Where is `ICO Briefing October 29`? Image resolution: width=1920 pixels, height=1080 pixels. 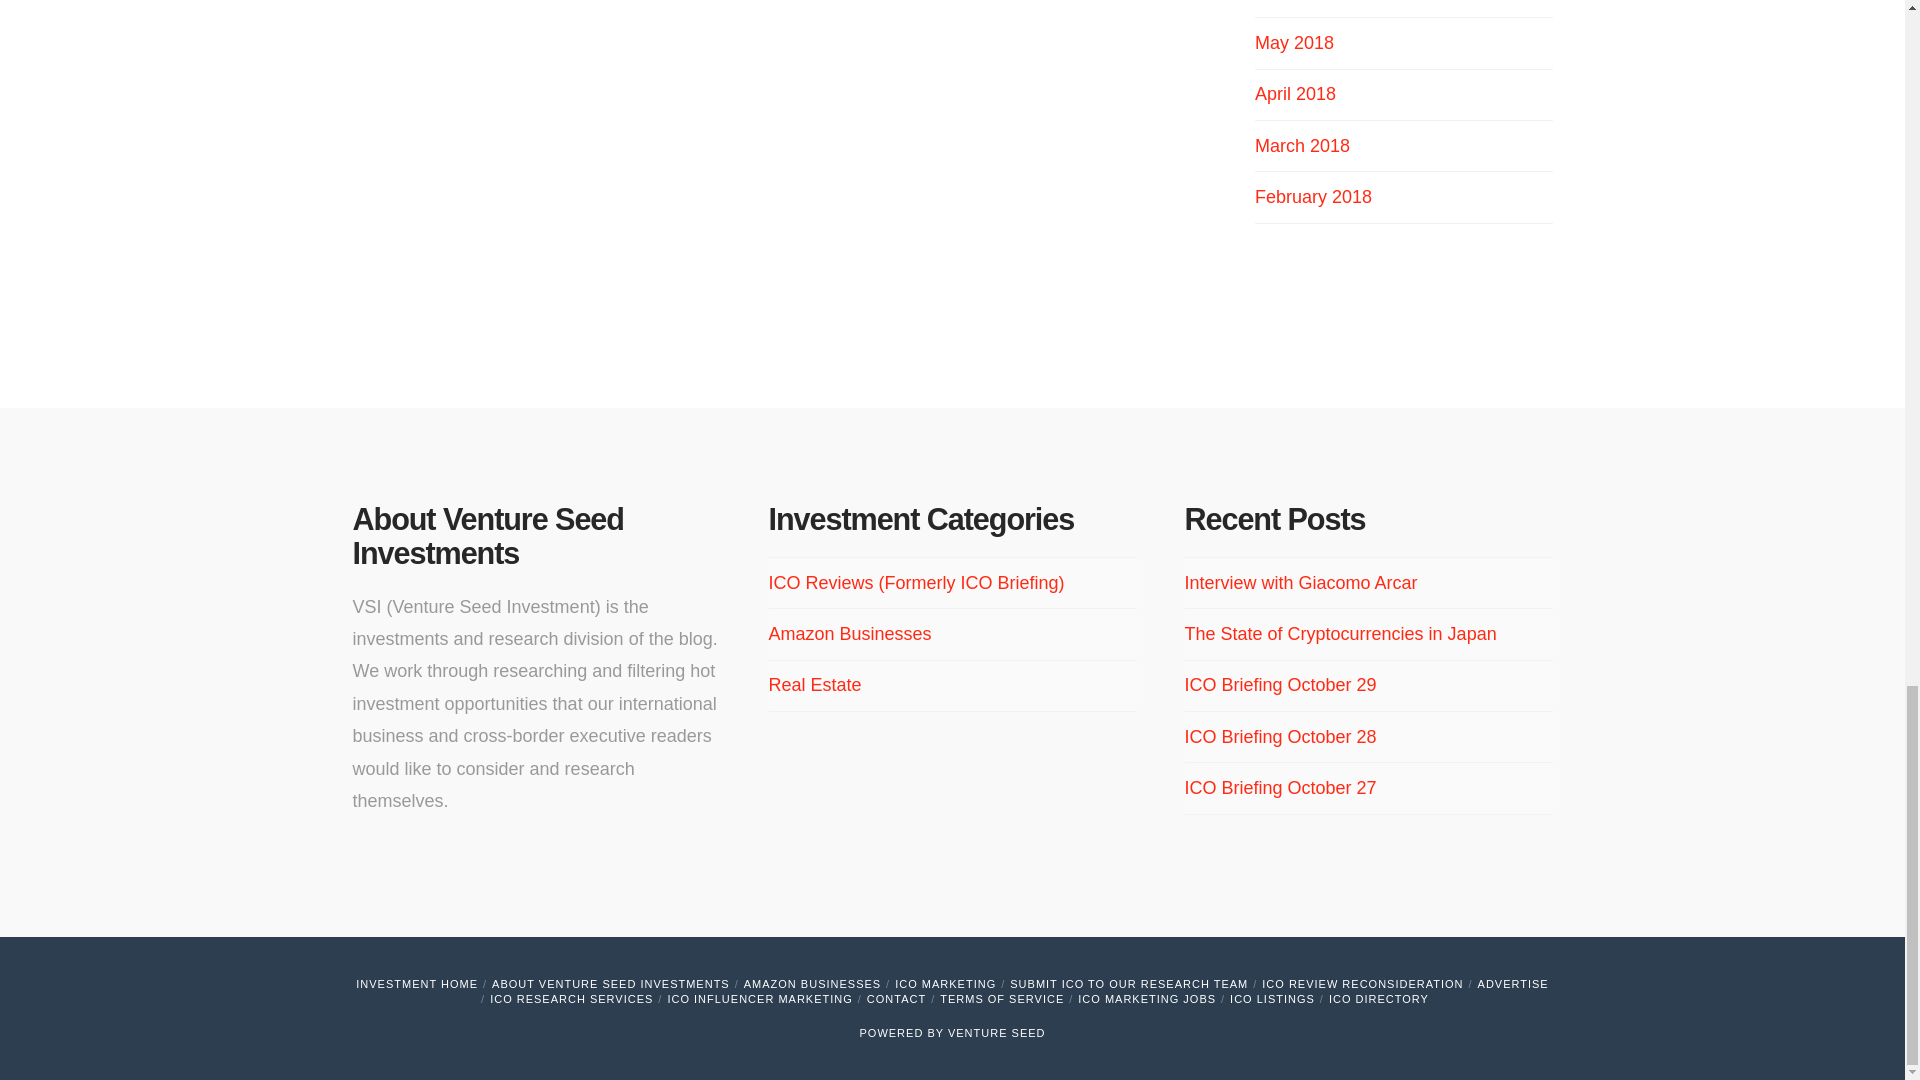
ICO Briefing October 29 is located at coordinates (1280, 685).